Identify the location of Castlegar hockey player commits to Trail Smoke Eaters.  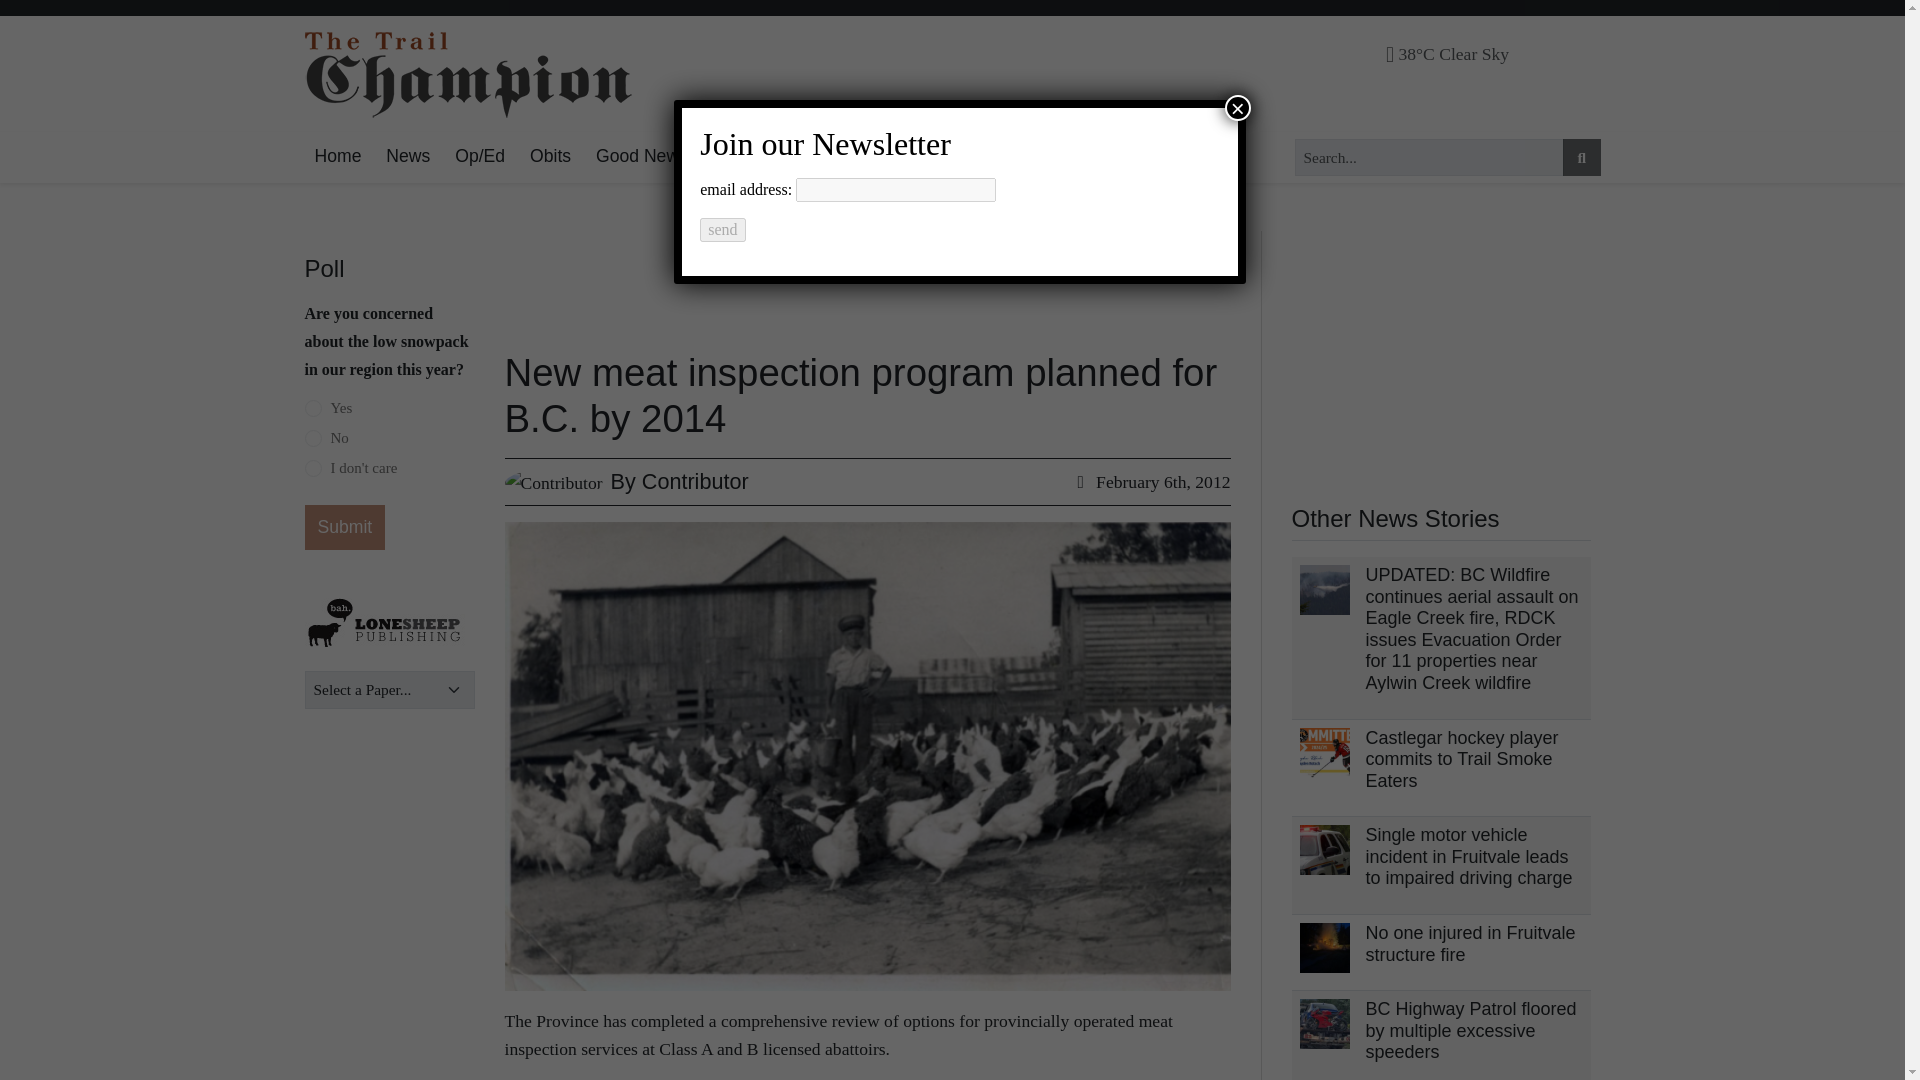
(1462, 758).